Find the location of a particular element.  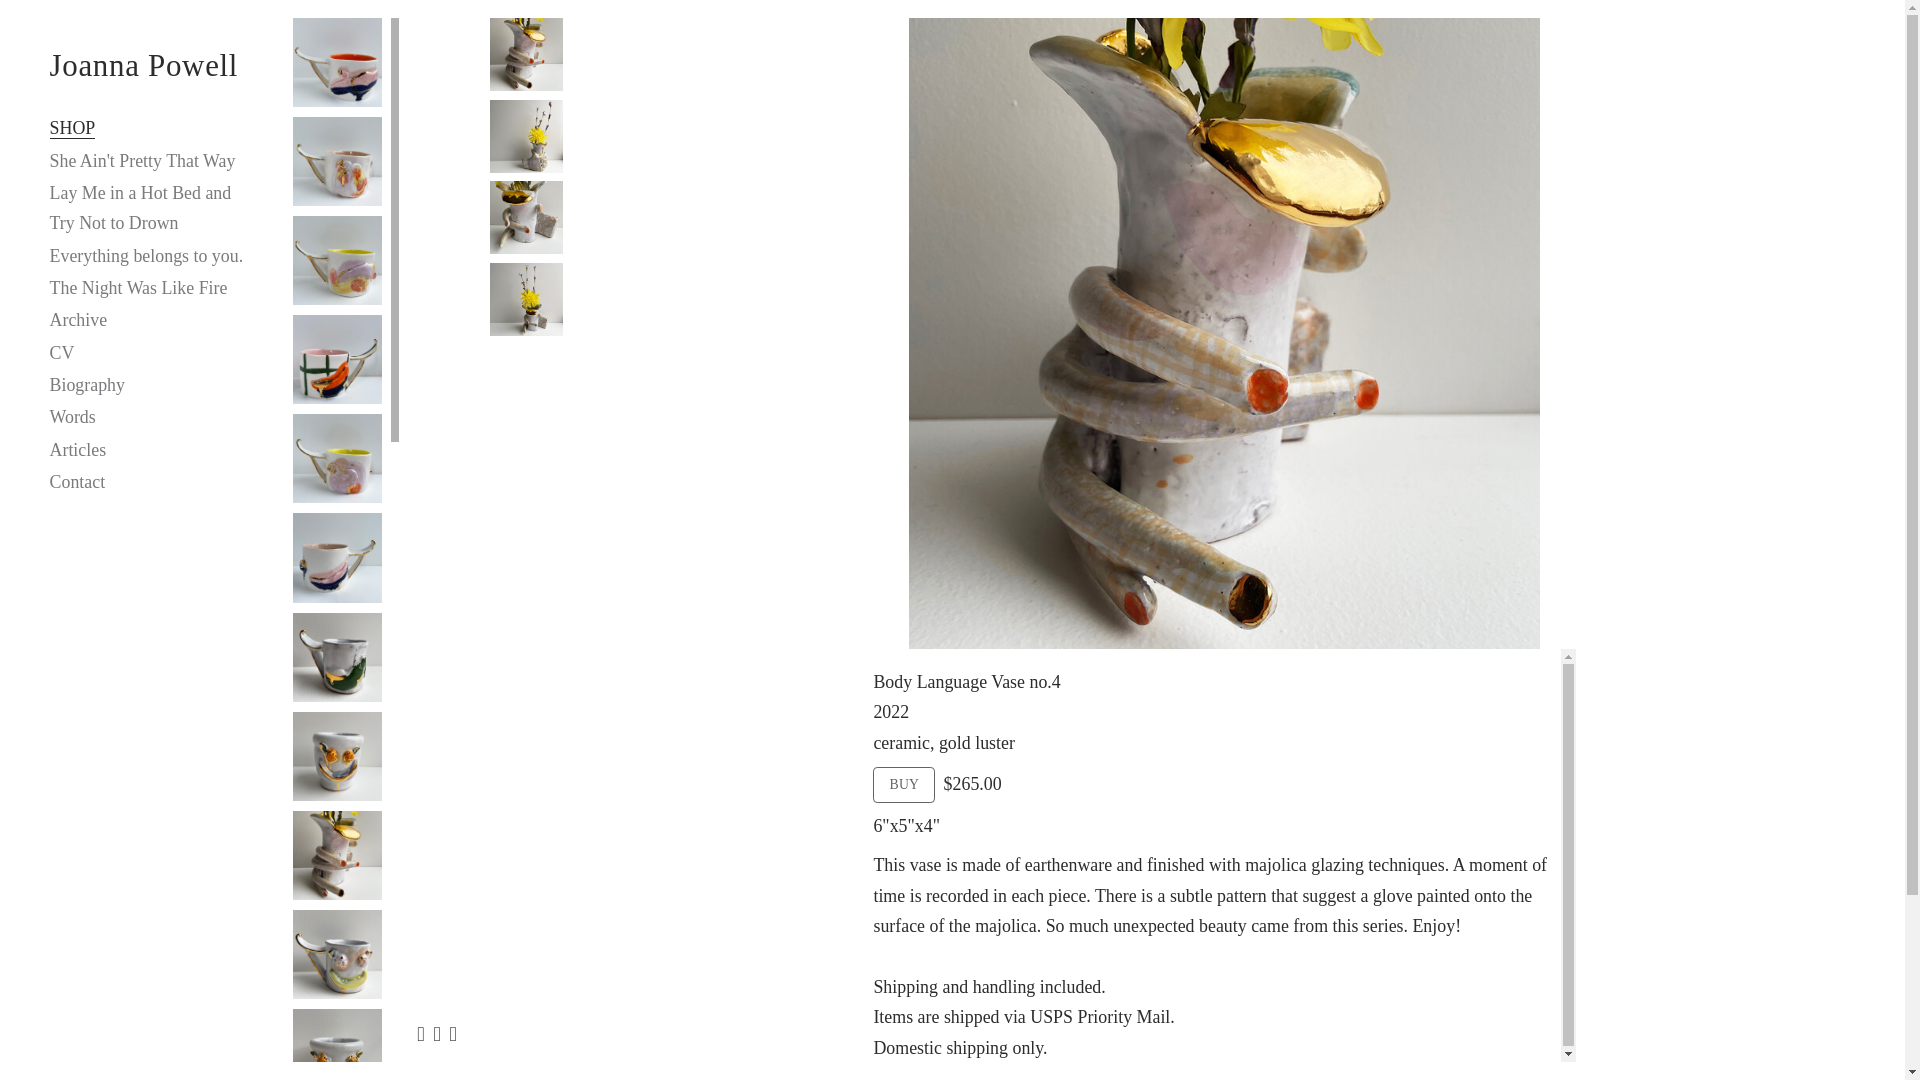

Biography is located at coordinates (86, 384).